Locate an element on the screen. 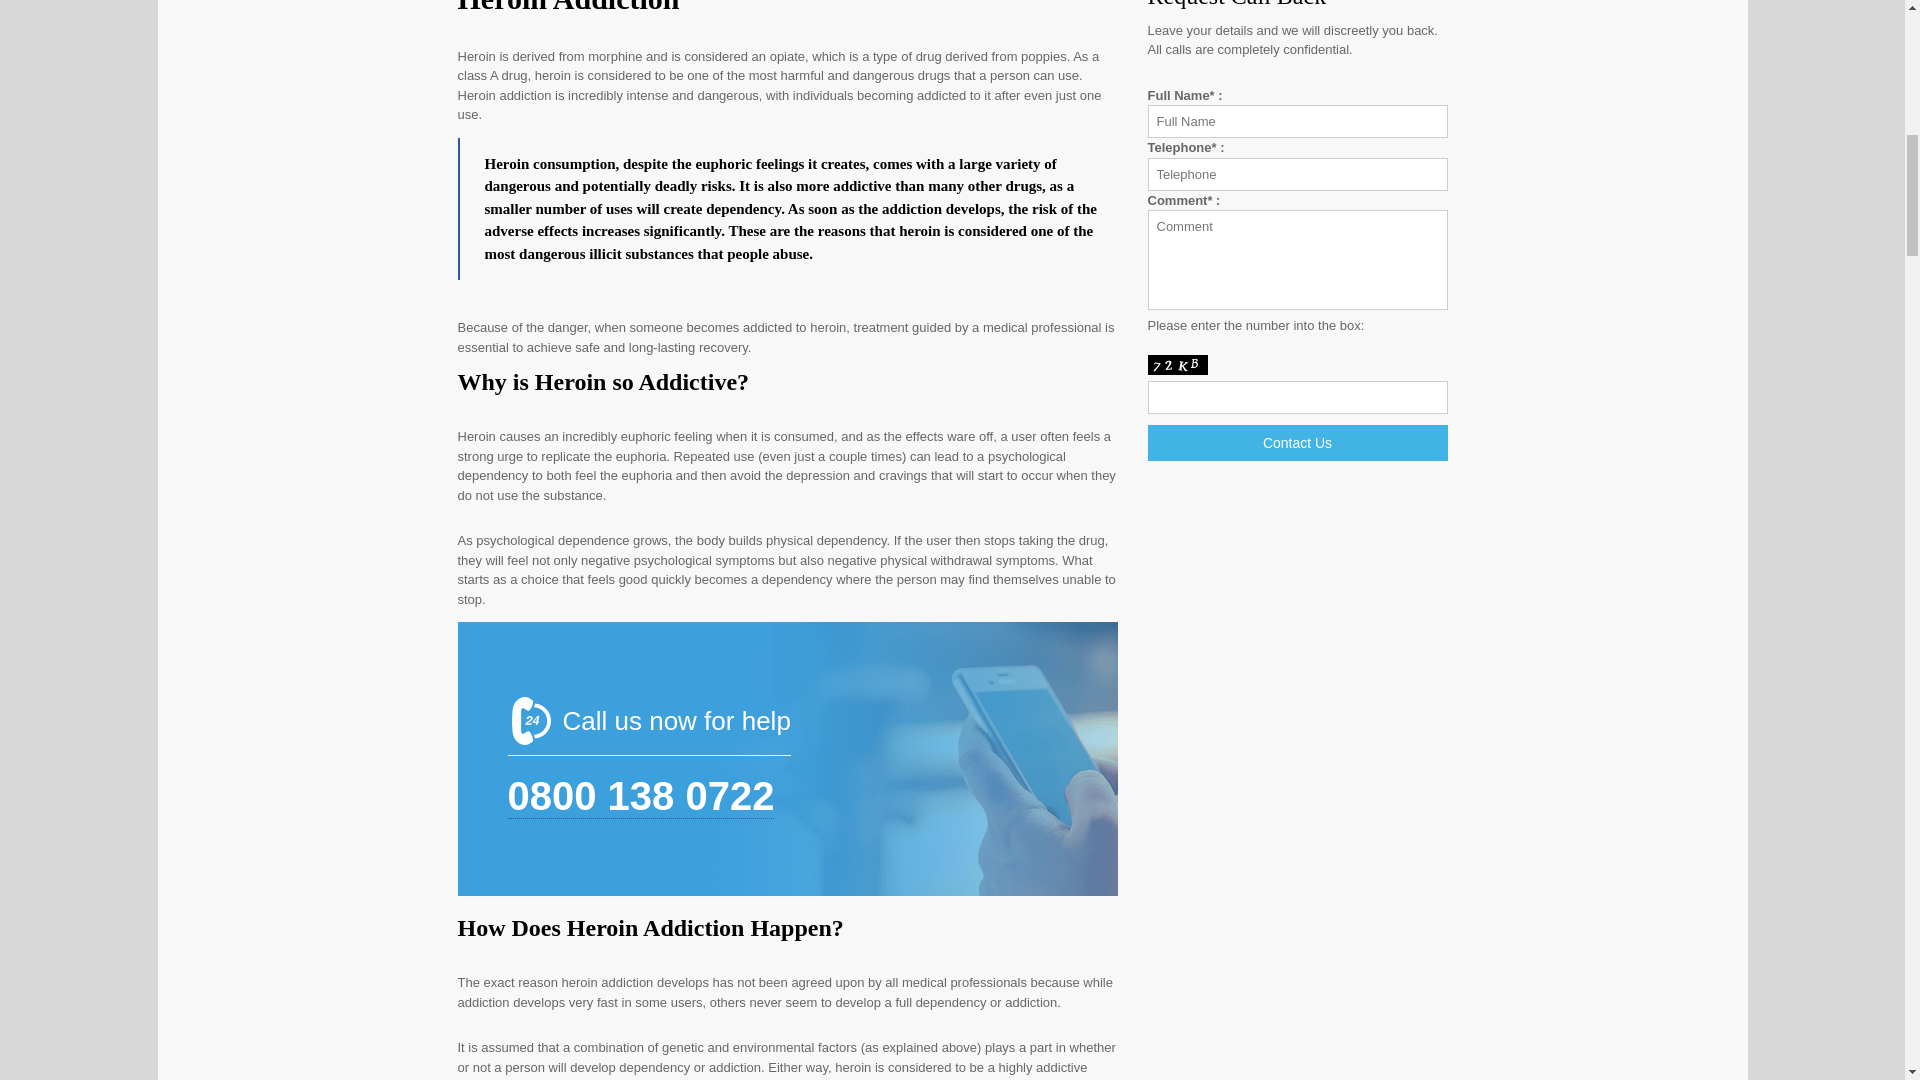 Image resolution: width=1920 pixels, height=1080 pixels. Contact Us is located at coordinates (1298, 442).